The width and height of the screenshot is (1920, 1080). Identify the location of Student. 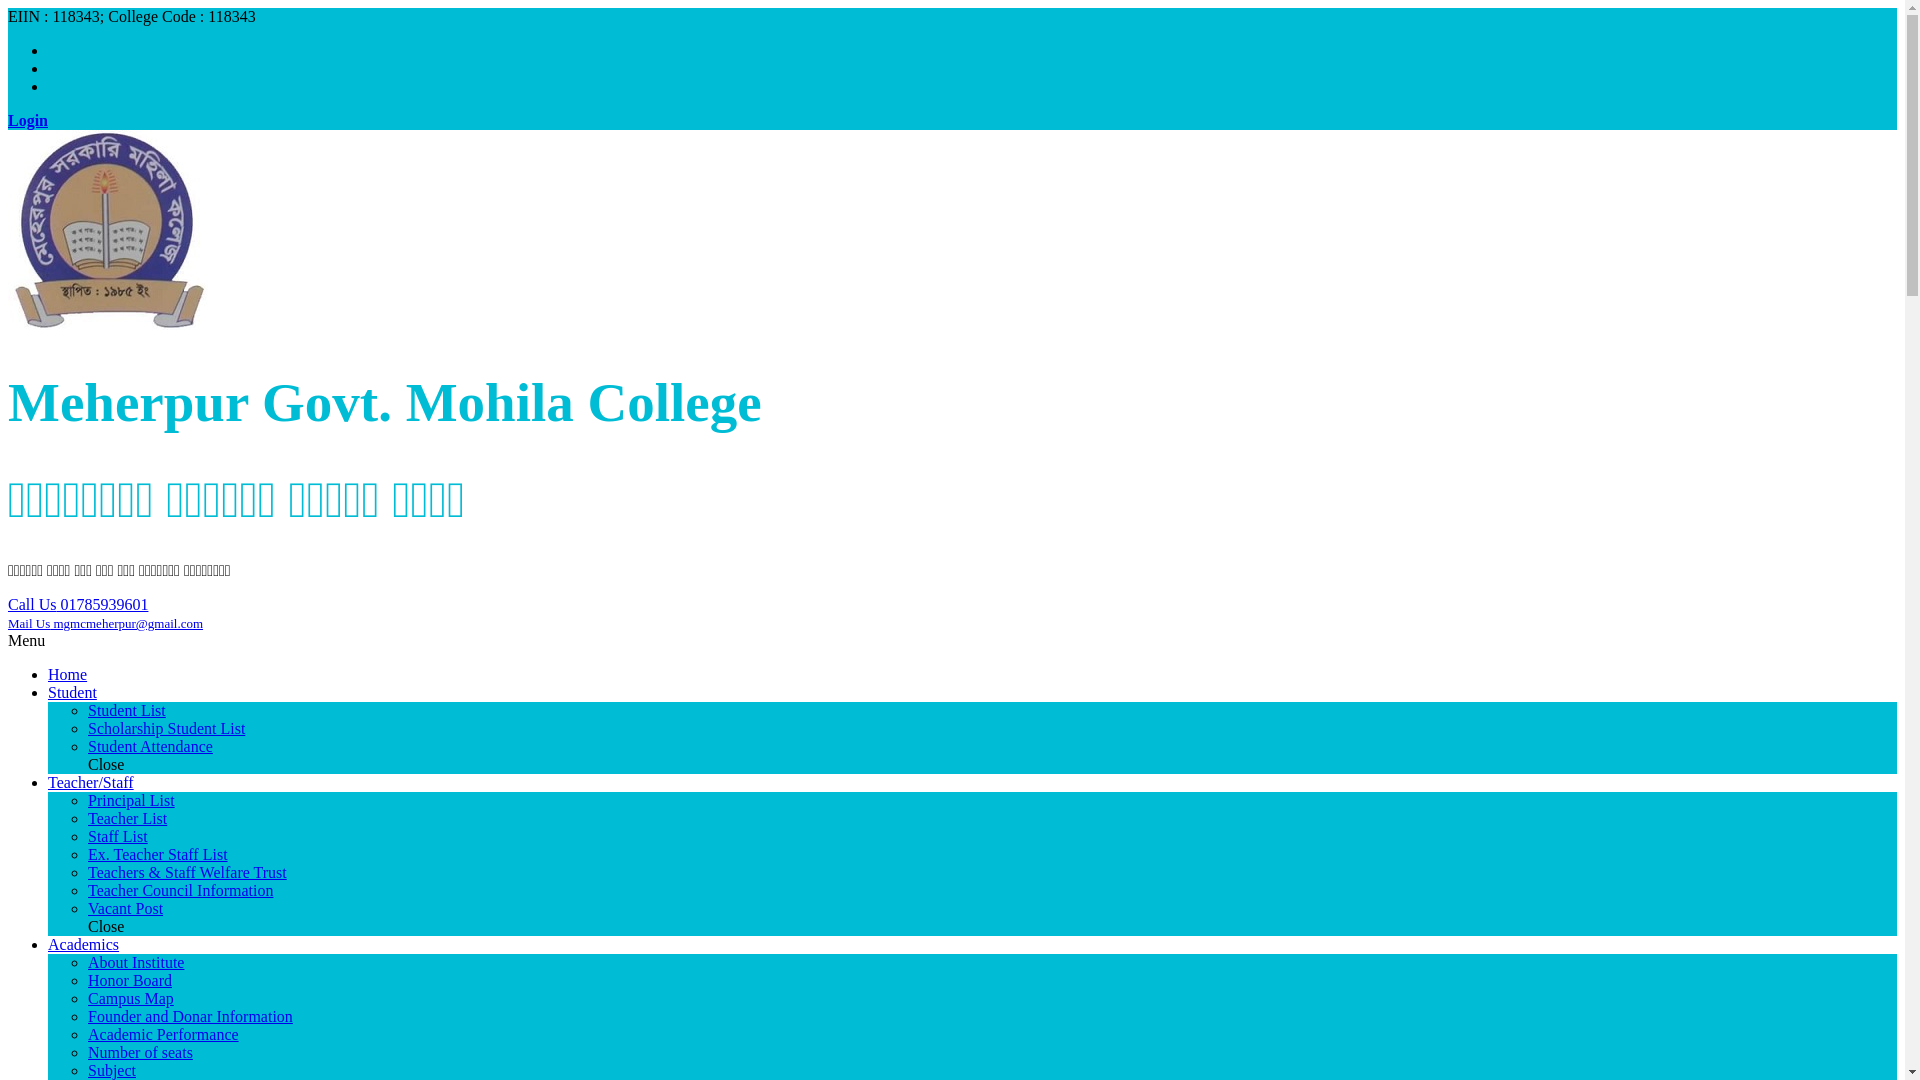
(72, 692).